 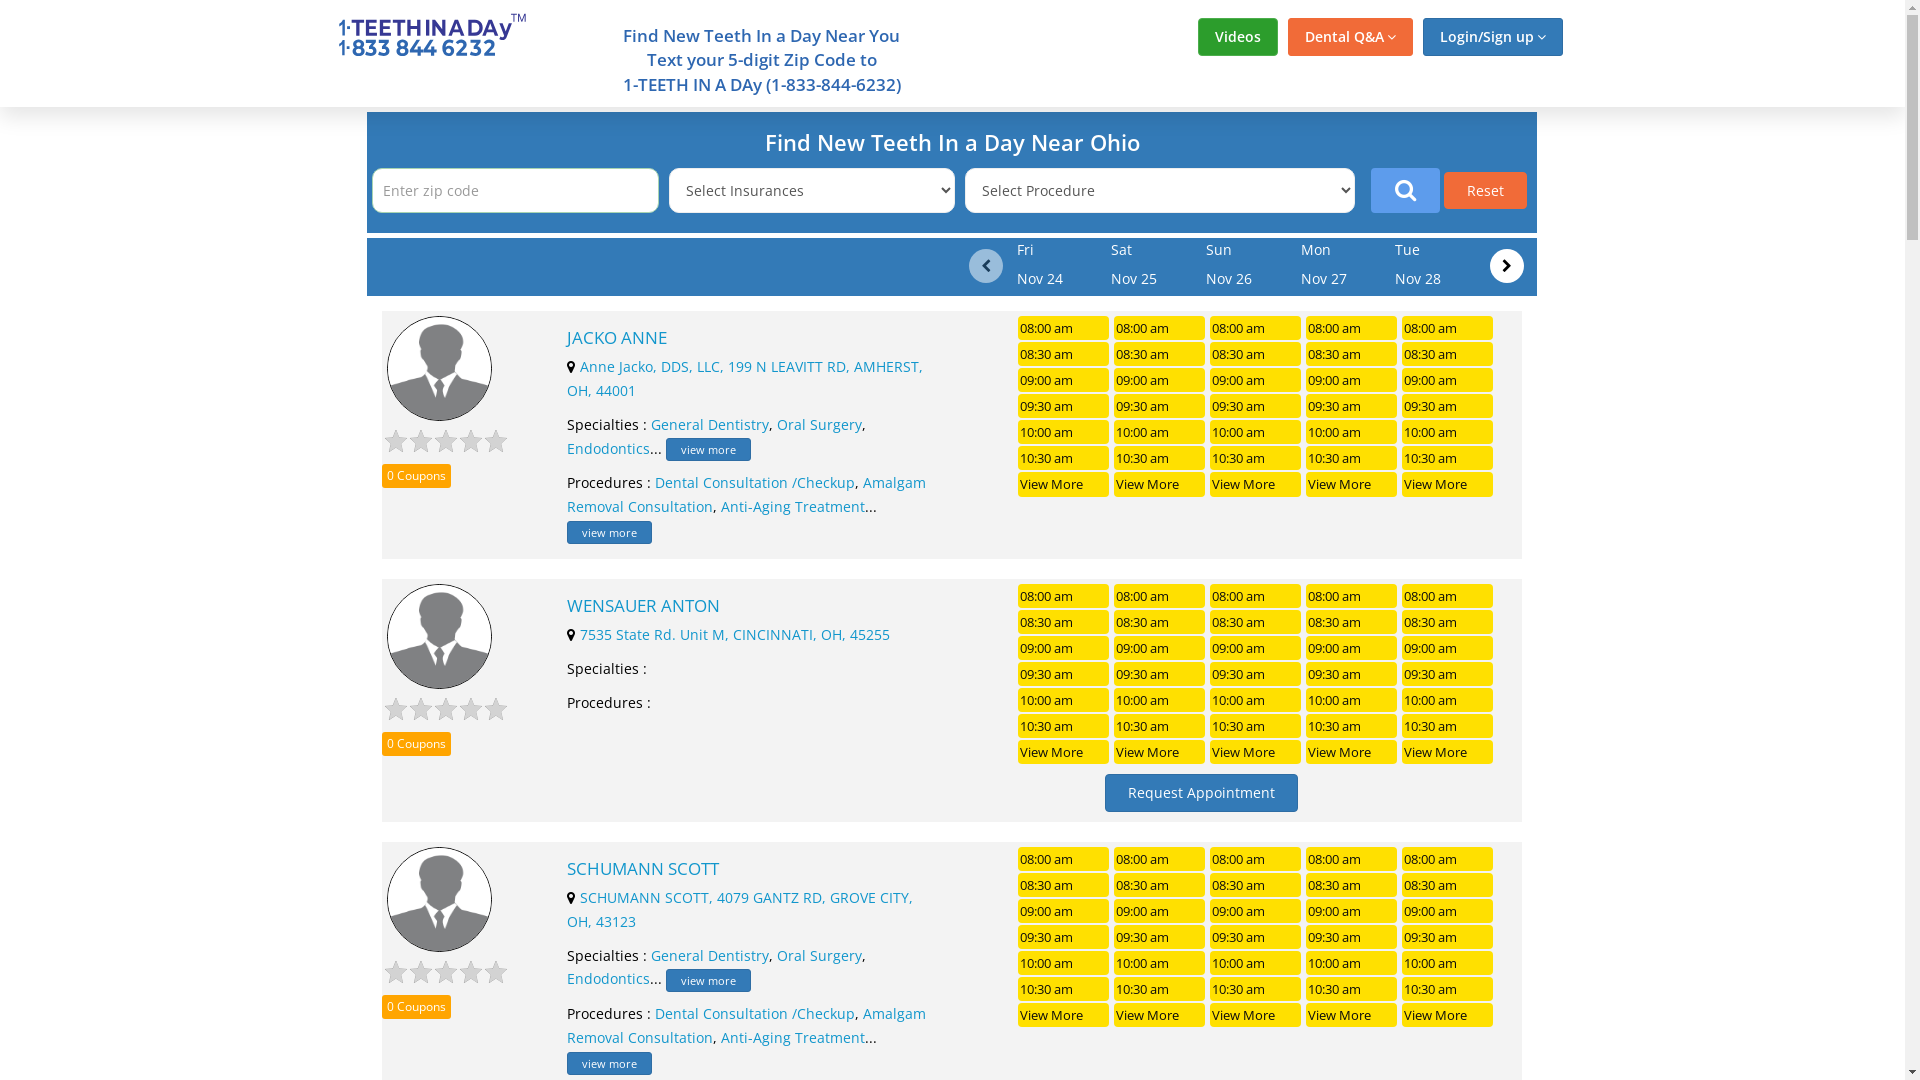 What do you see at coordinates (1256, 458) in the screenshot?
I see `10:30 am` at bounding box center [1256, 458].